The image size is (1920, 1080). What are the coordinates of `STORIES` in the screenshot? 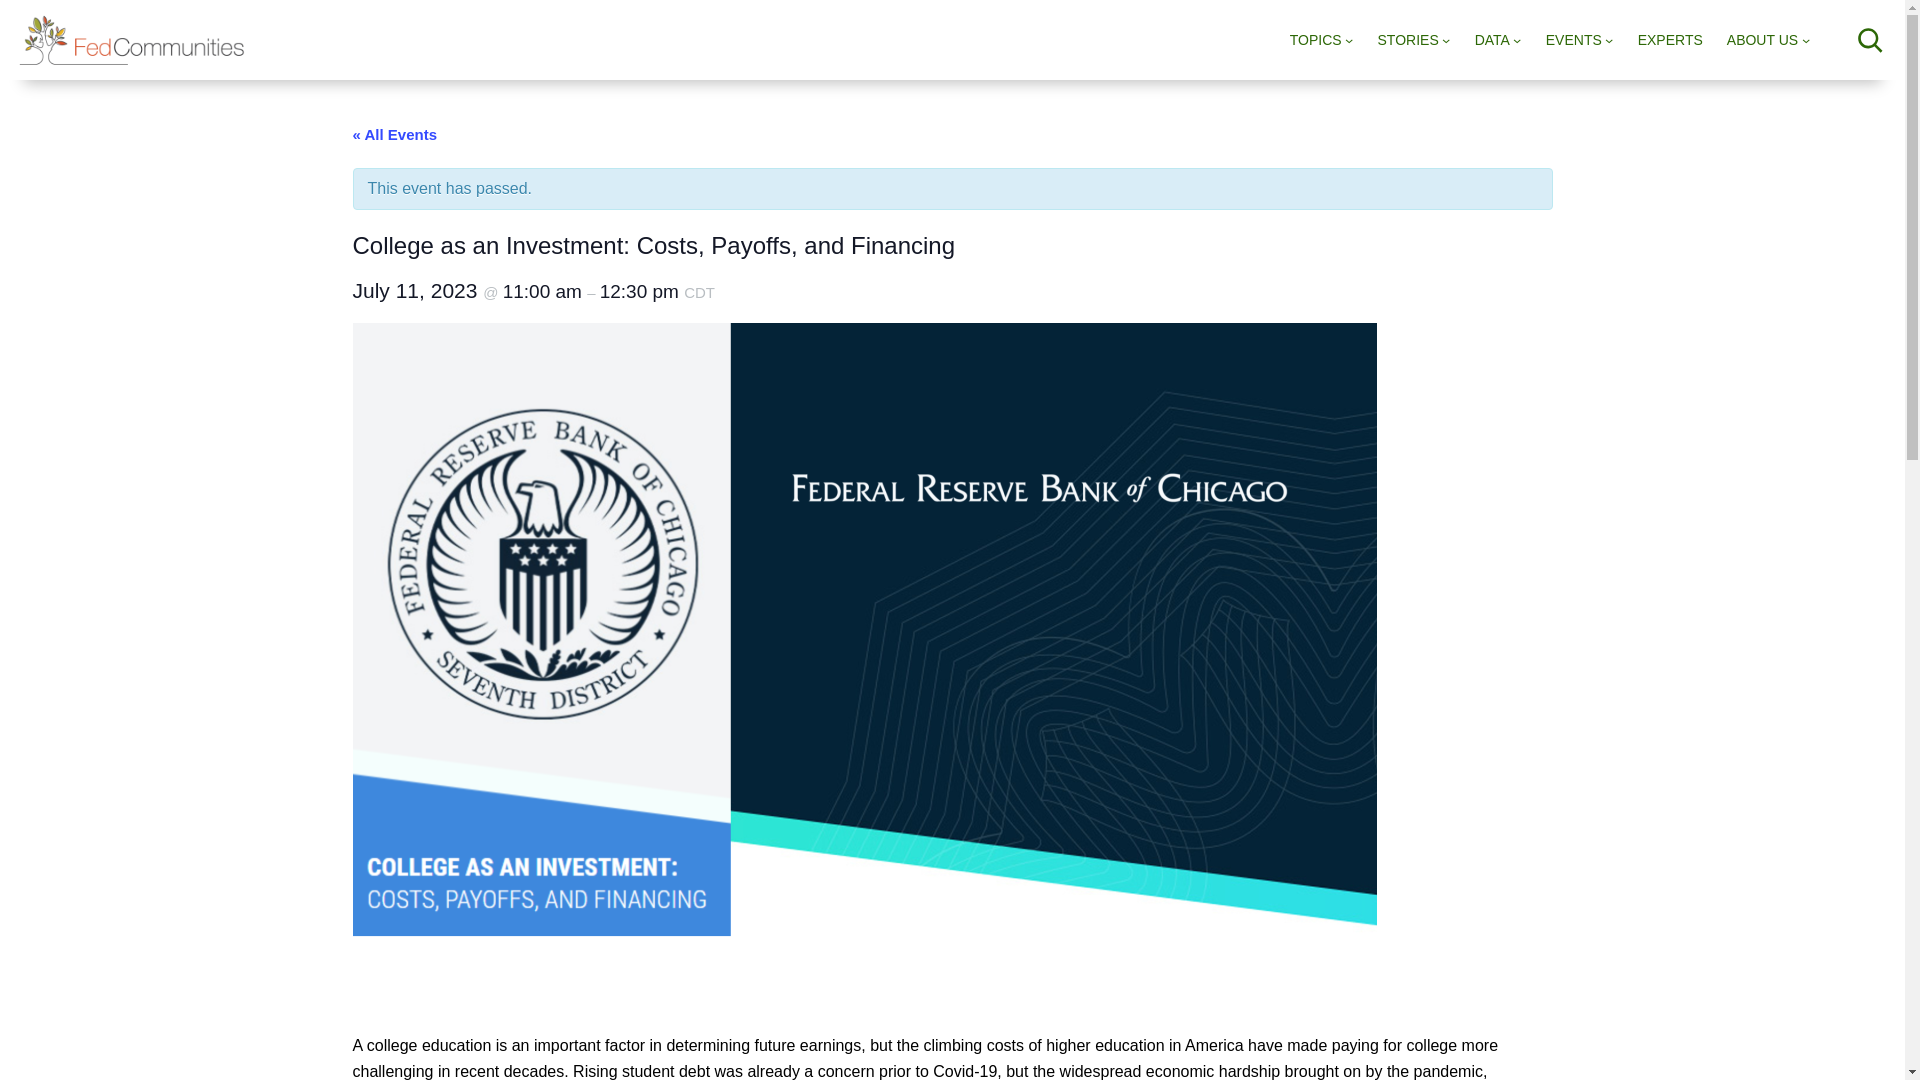 It's located at (1408, 40).